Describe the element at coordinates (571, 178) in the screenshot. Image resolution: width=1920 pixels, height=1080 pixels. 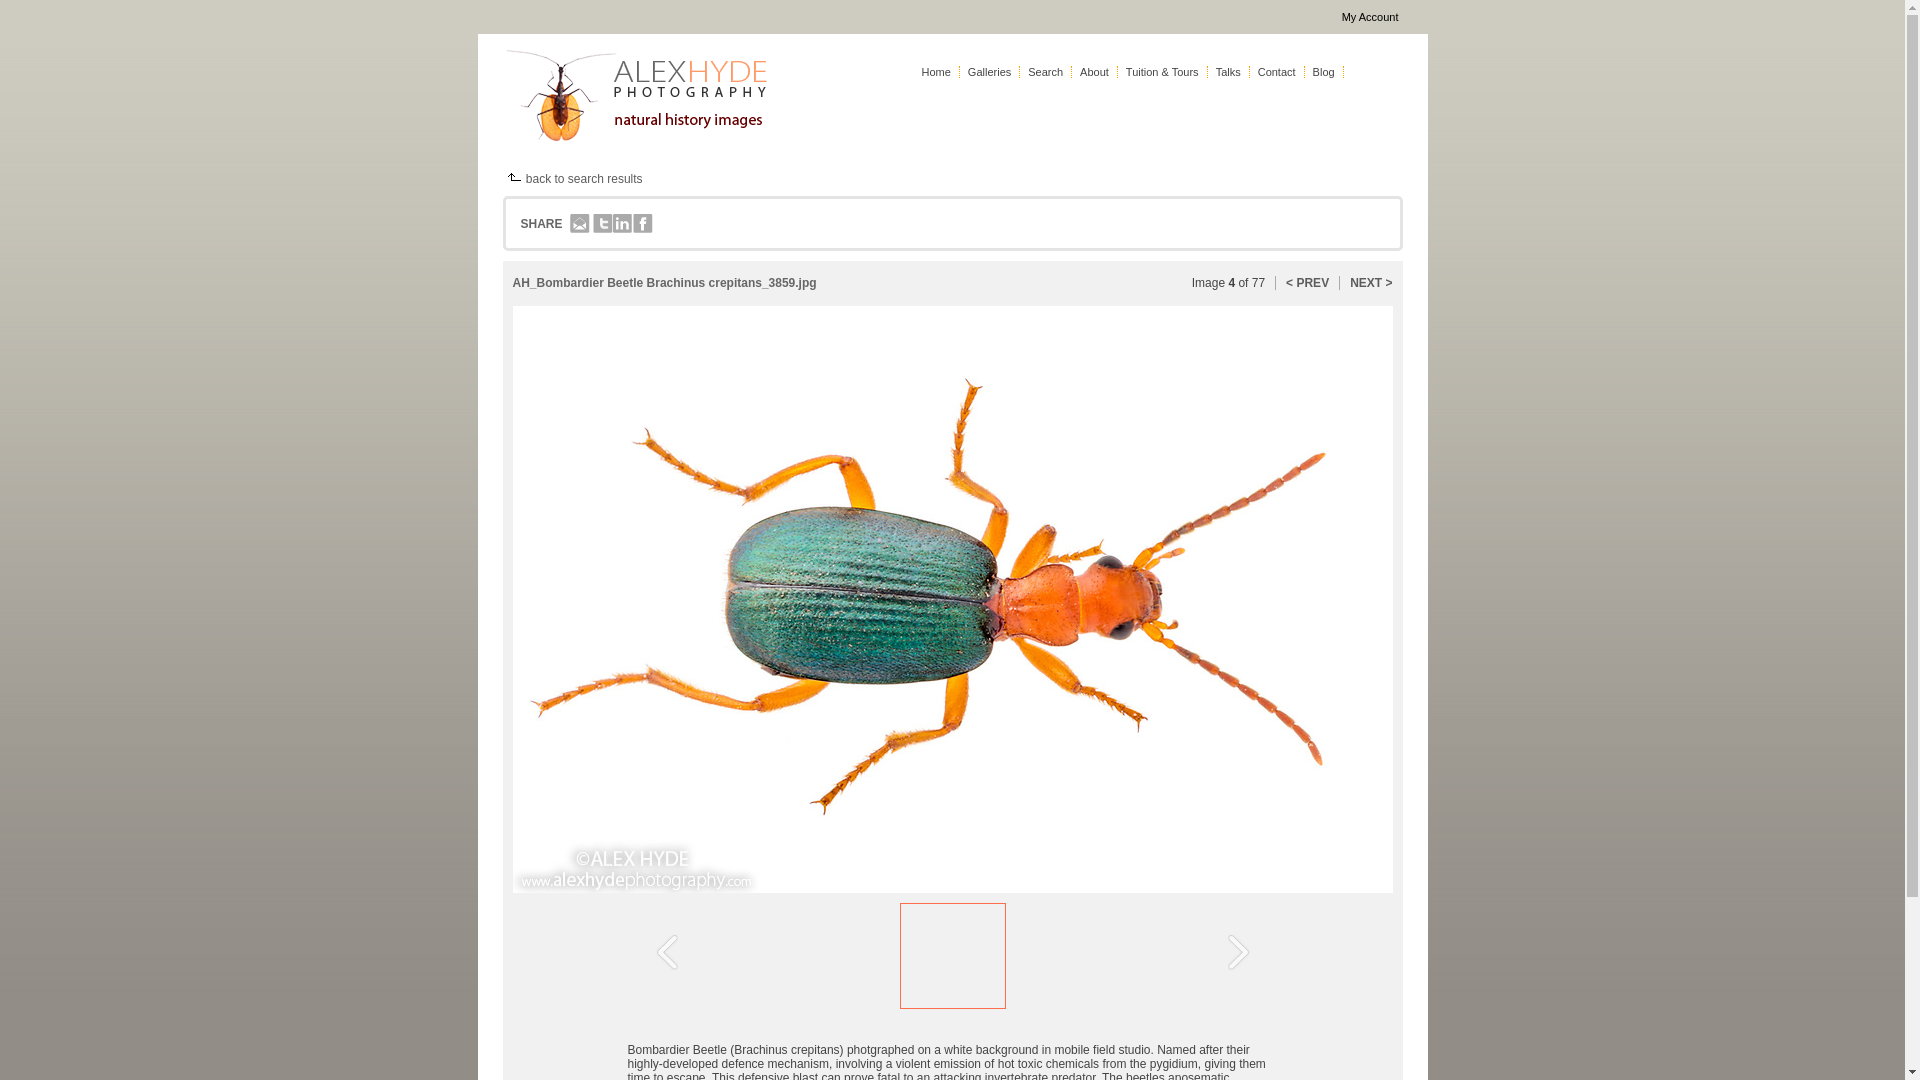
I see `back to search results` at that location.